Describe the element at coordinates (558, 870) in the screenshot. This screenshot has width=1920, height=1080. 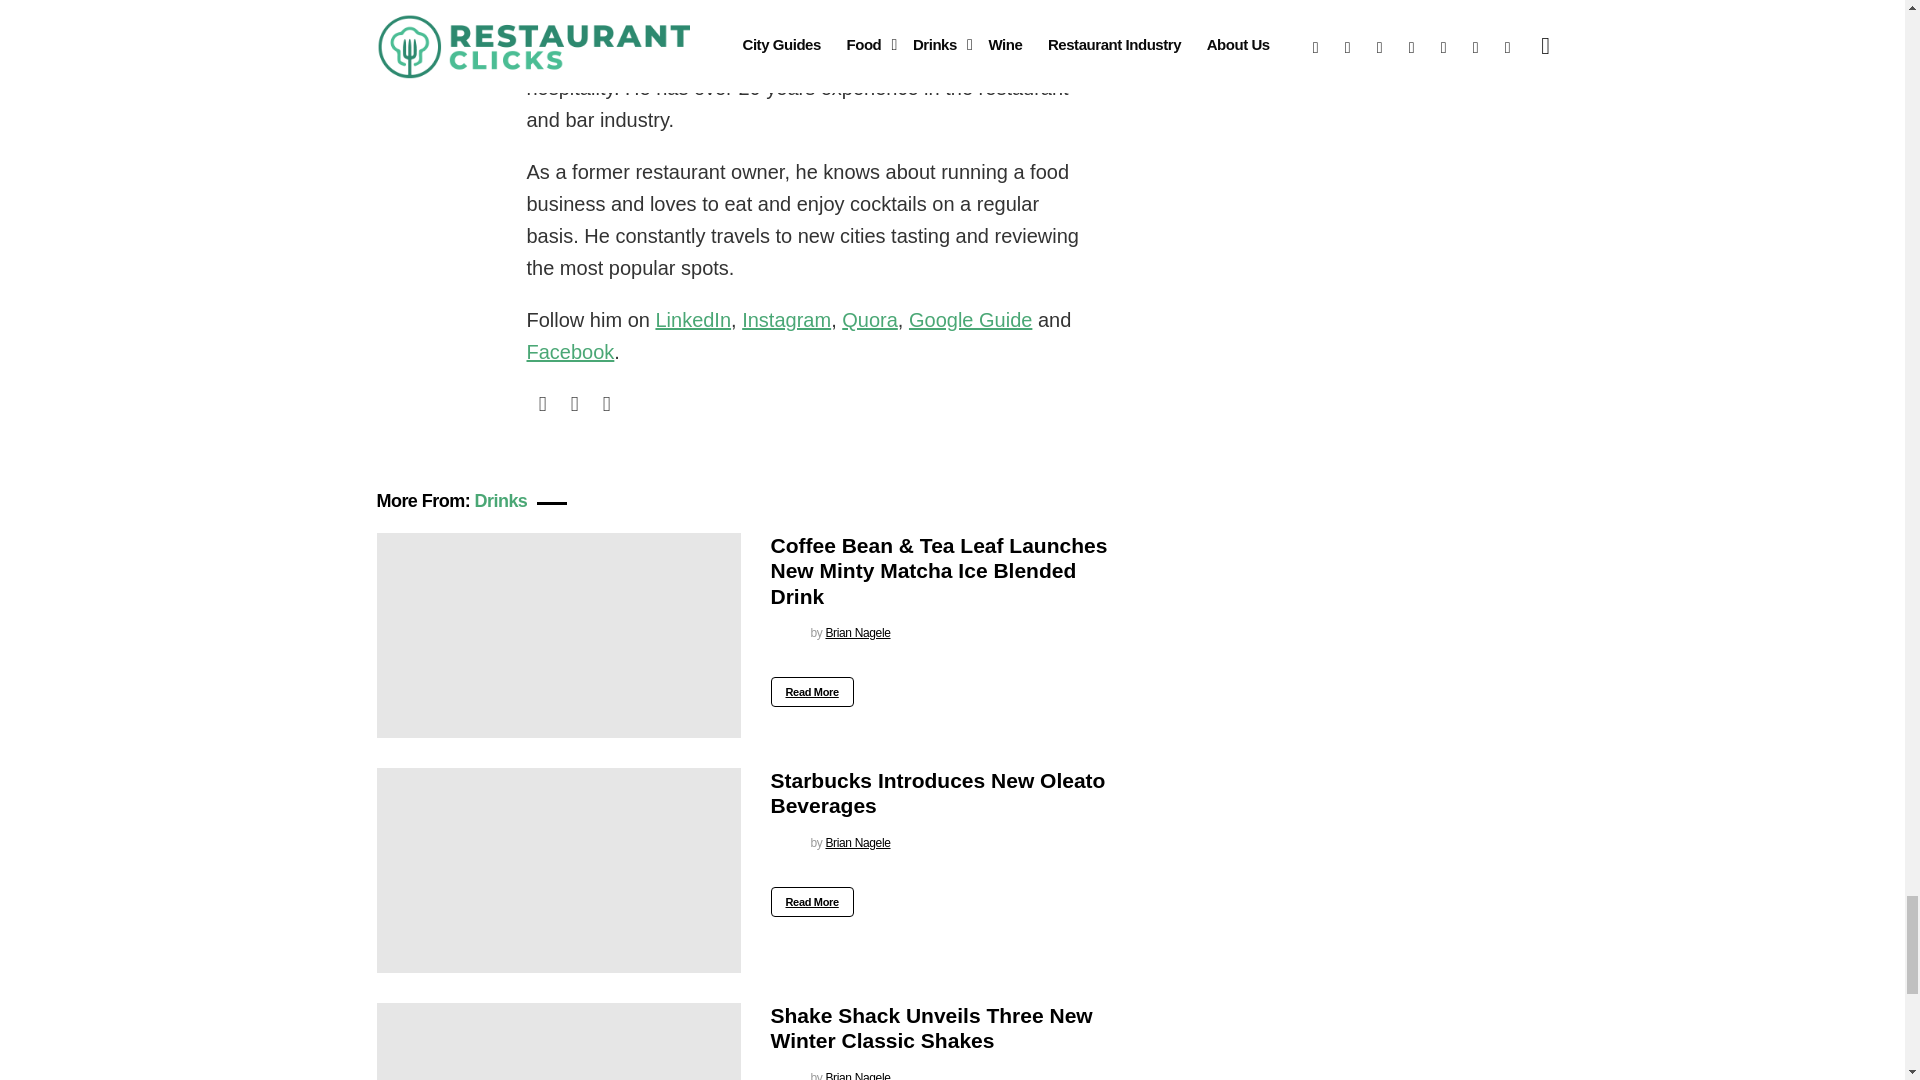
I see `Starbucks Introduces New Oleato Beverages` at that location.